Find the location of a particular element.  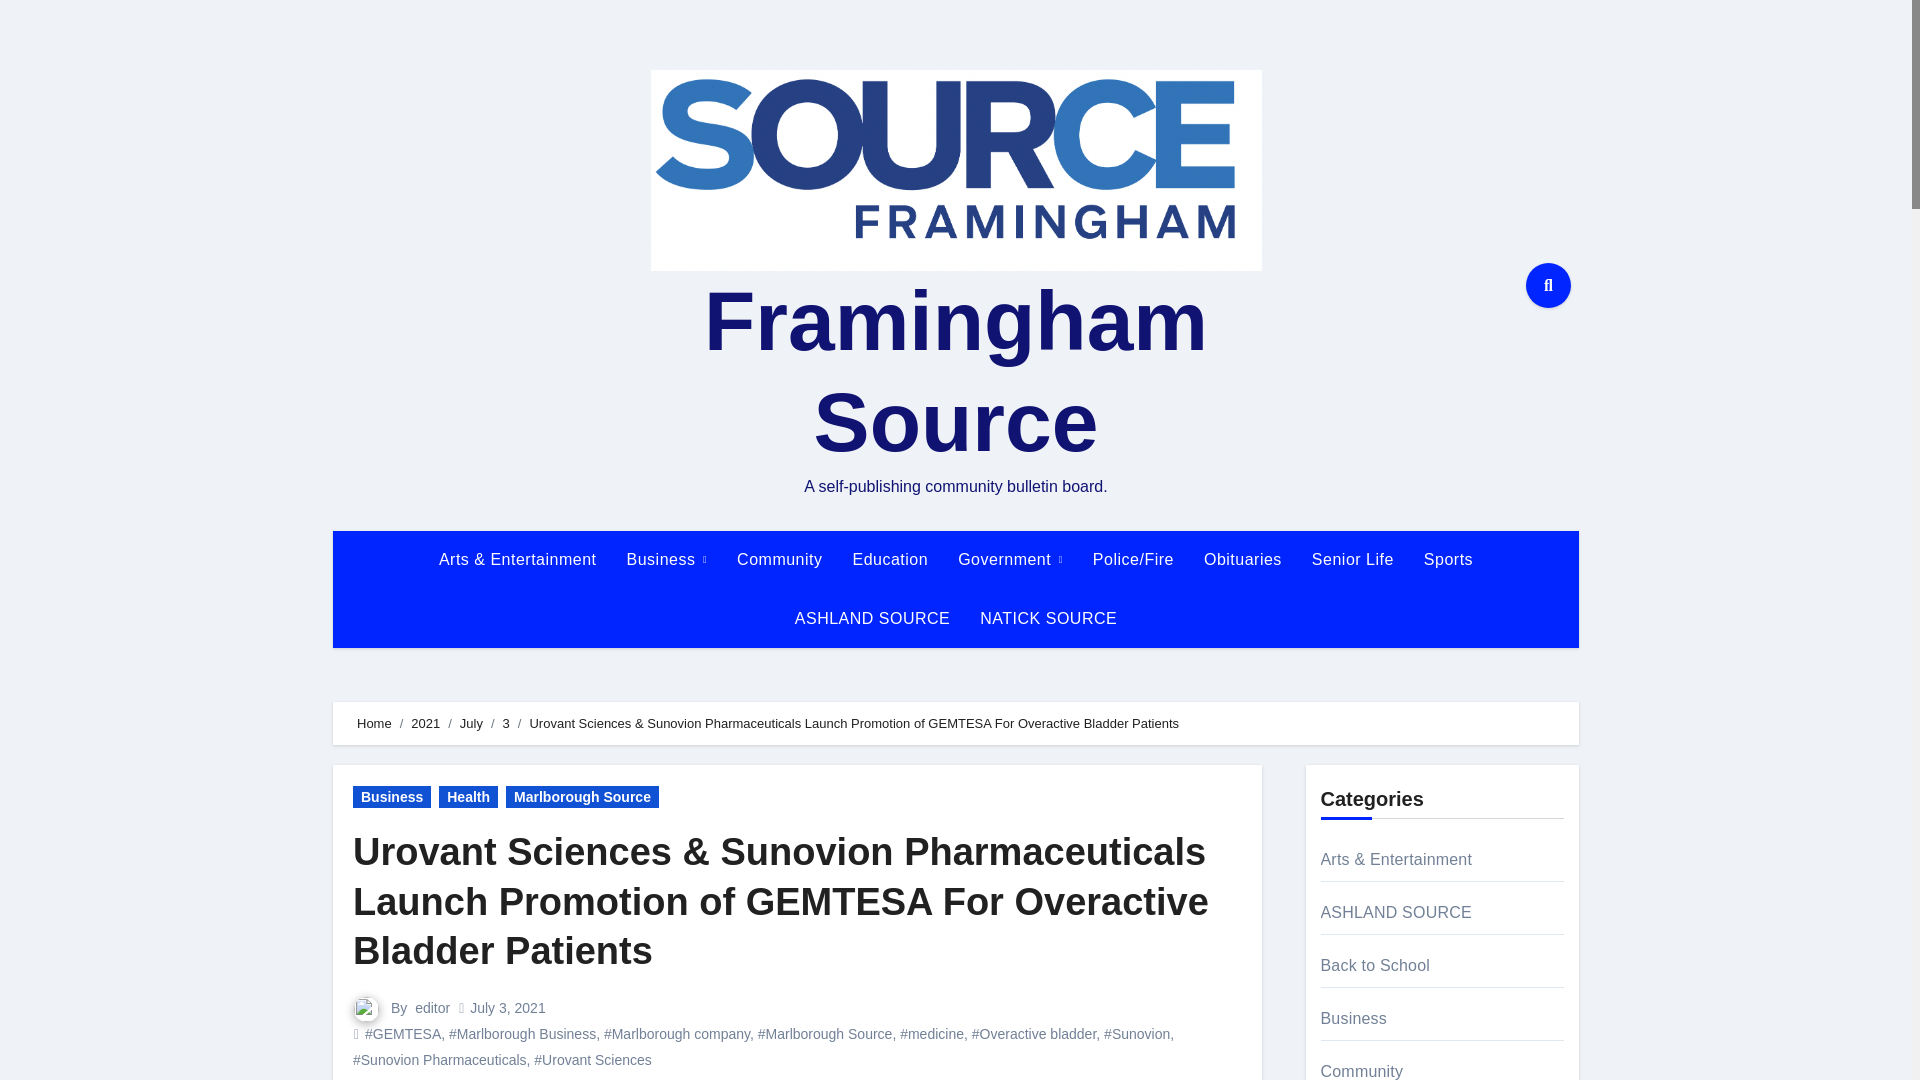

July is located at coordinates (472, 724).